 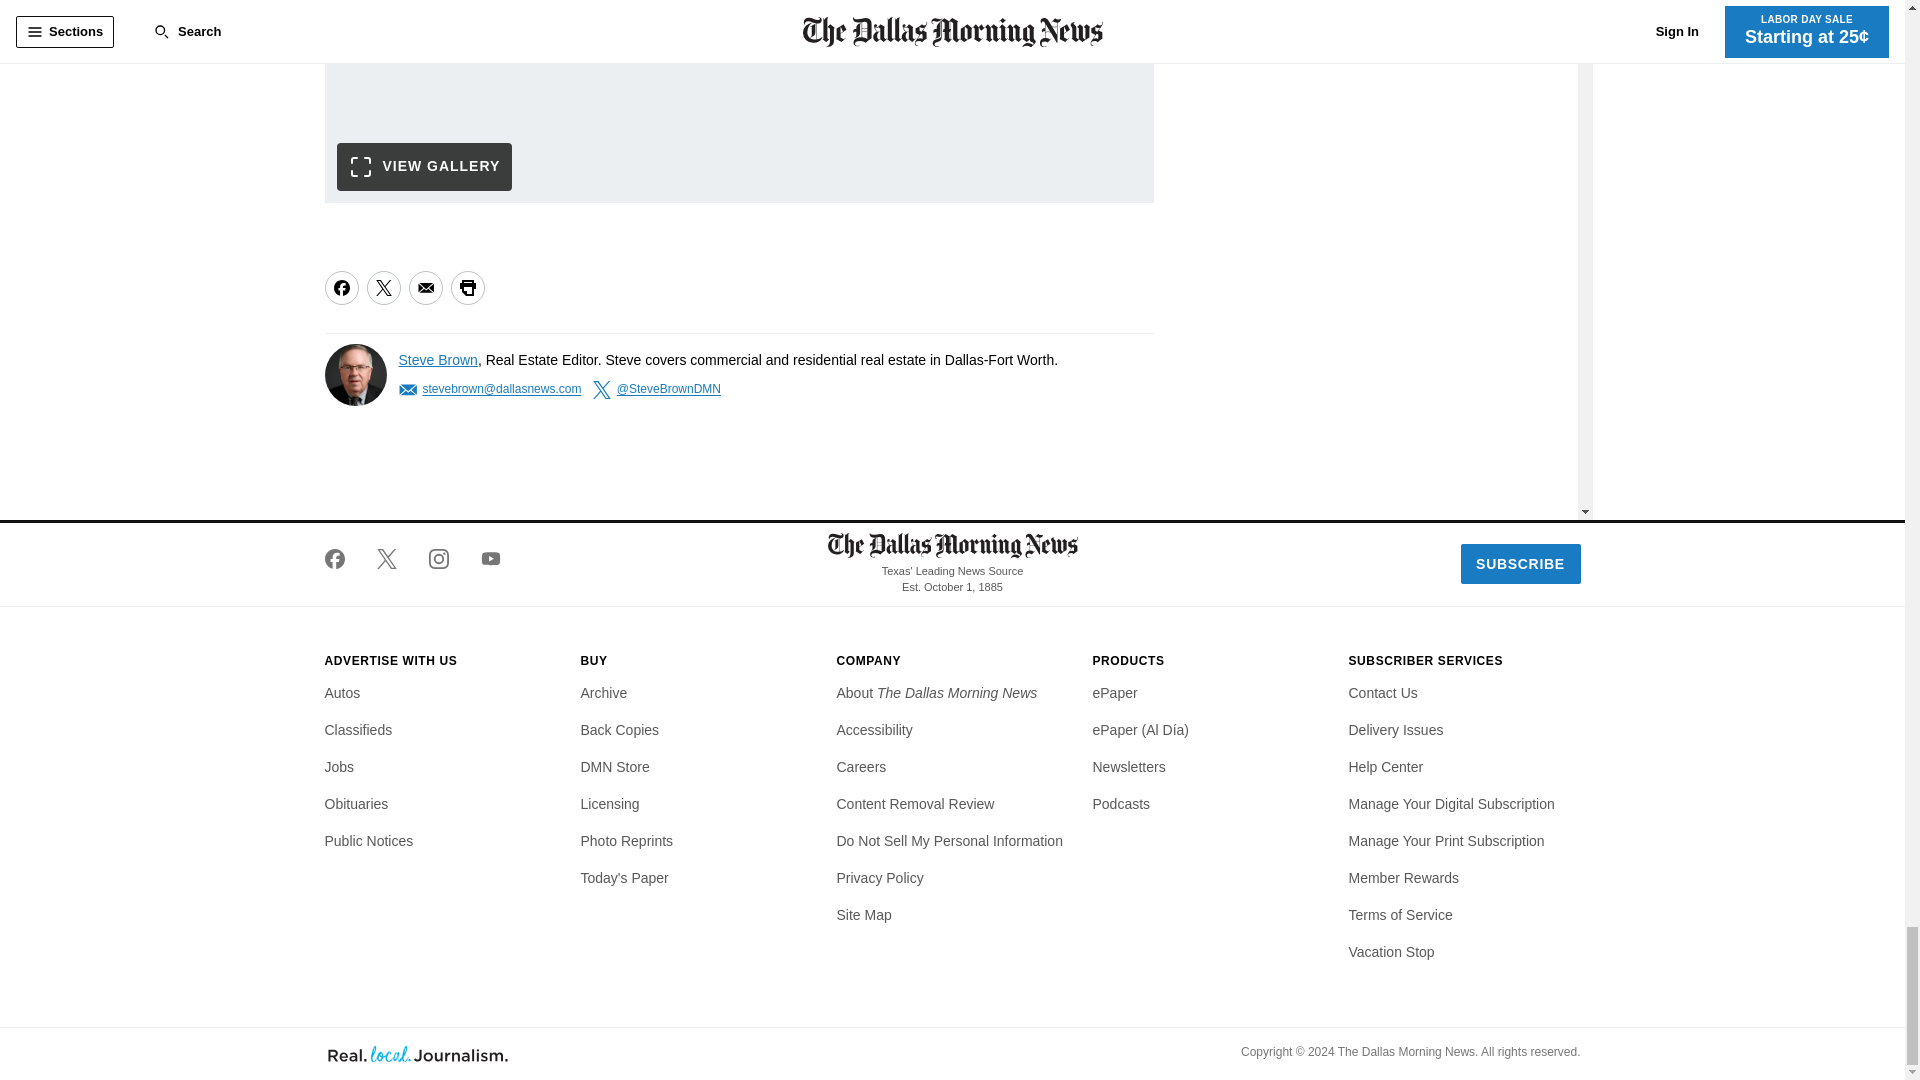 I want to click on Share via Email, so click(x=424, y=288).